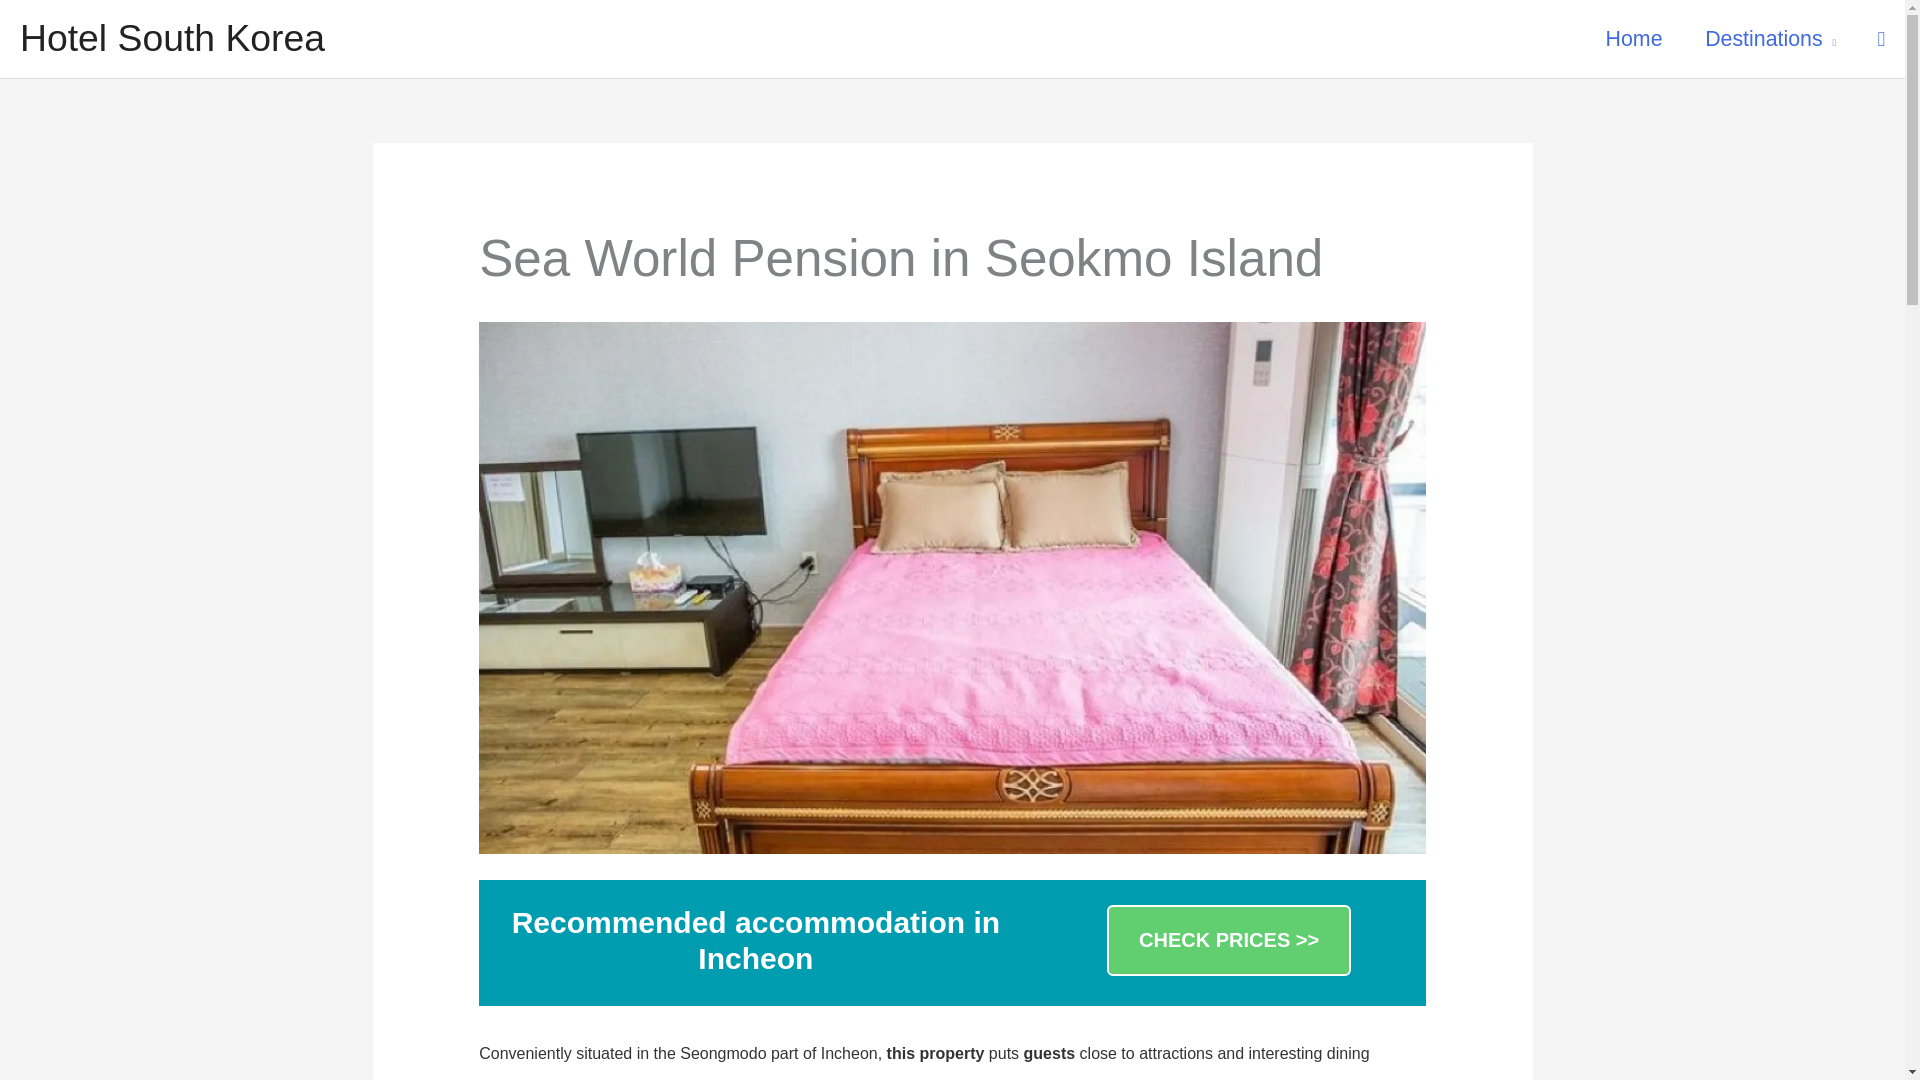  I want to click on Hotel South Korea, so click(172, 38).